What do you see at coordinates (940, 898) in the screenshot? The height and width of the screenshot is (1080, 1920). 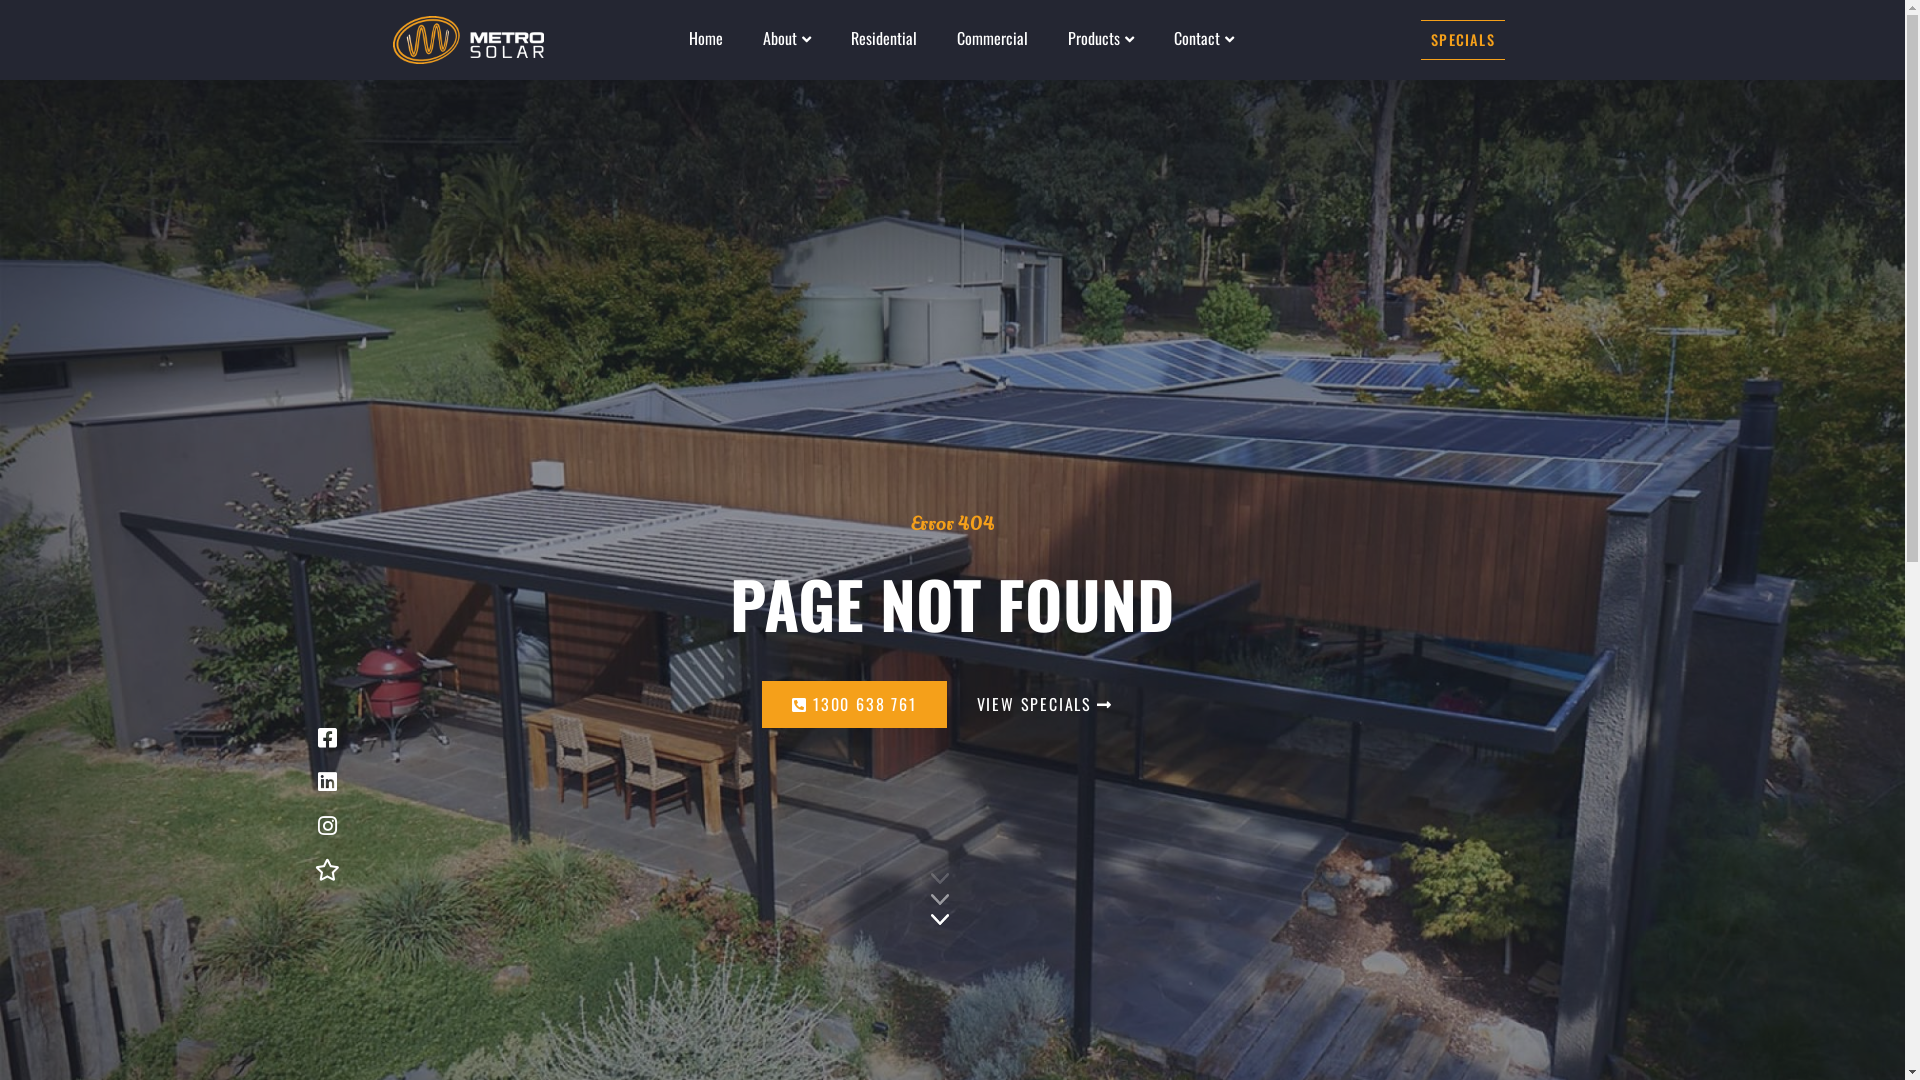 I see `a95d75ca-arrow-down.png` at bounding box center [940, 898].